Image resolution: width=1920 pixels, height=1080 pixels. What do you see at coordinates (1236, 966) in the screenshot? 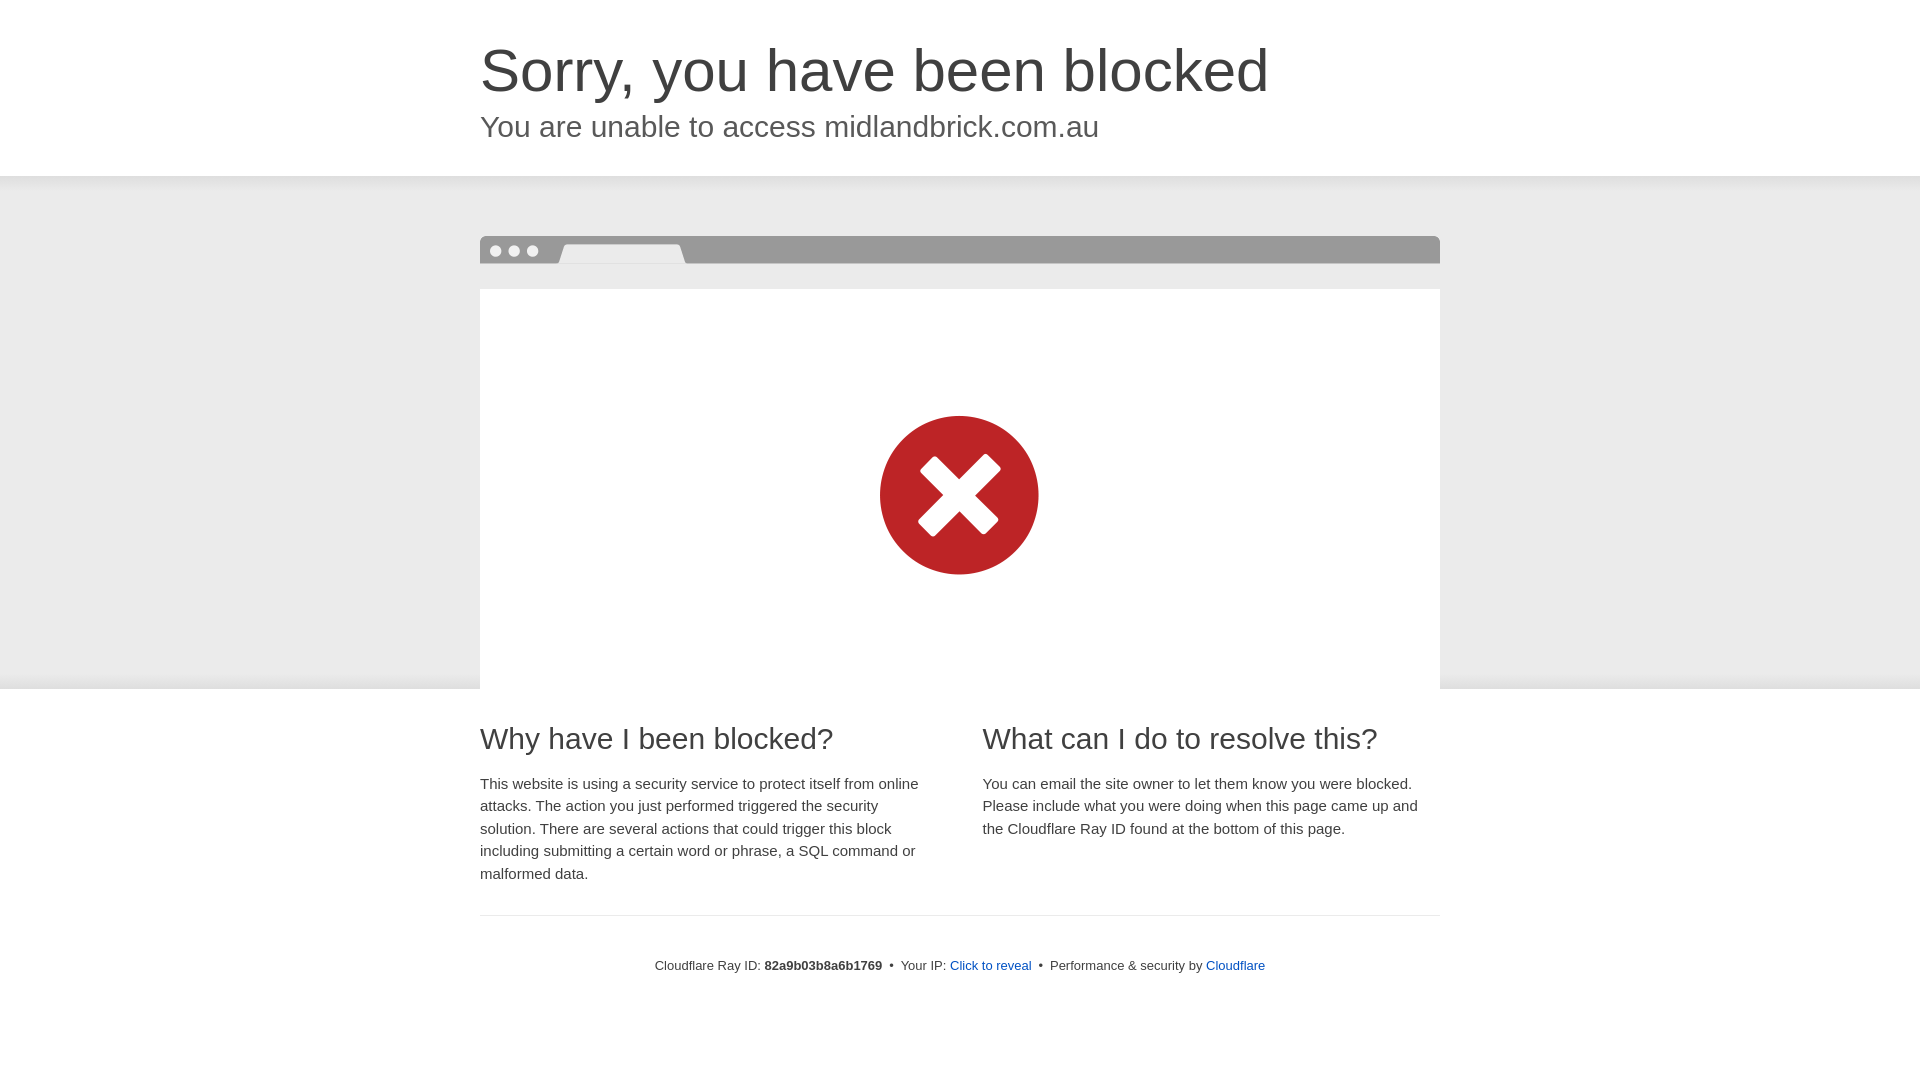
I see `Cloudflare` at bounding box center [1236, 966].